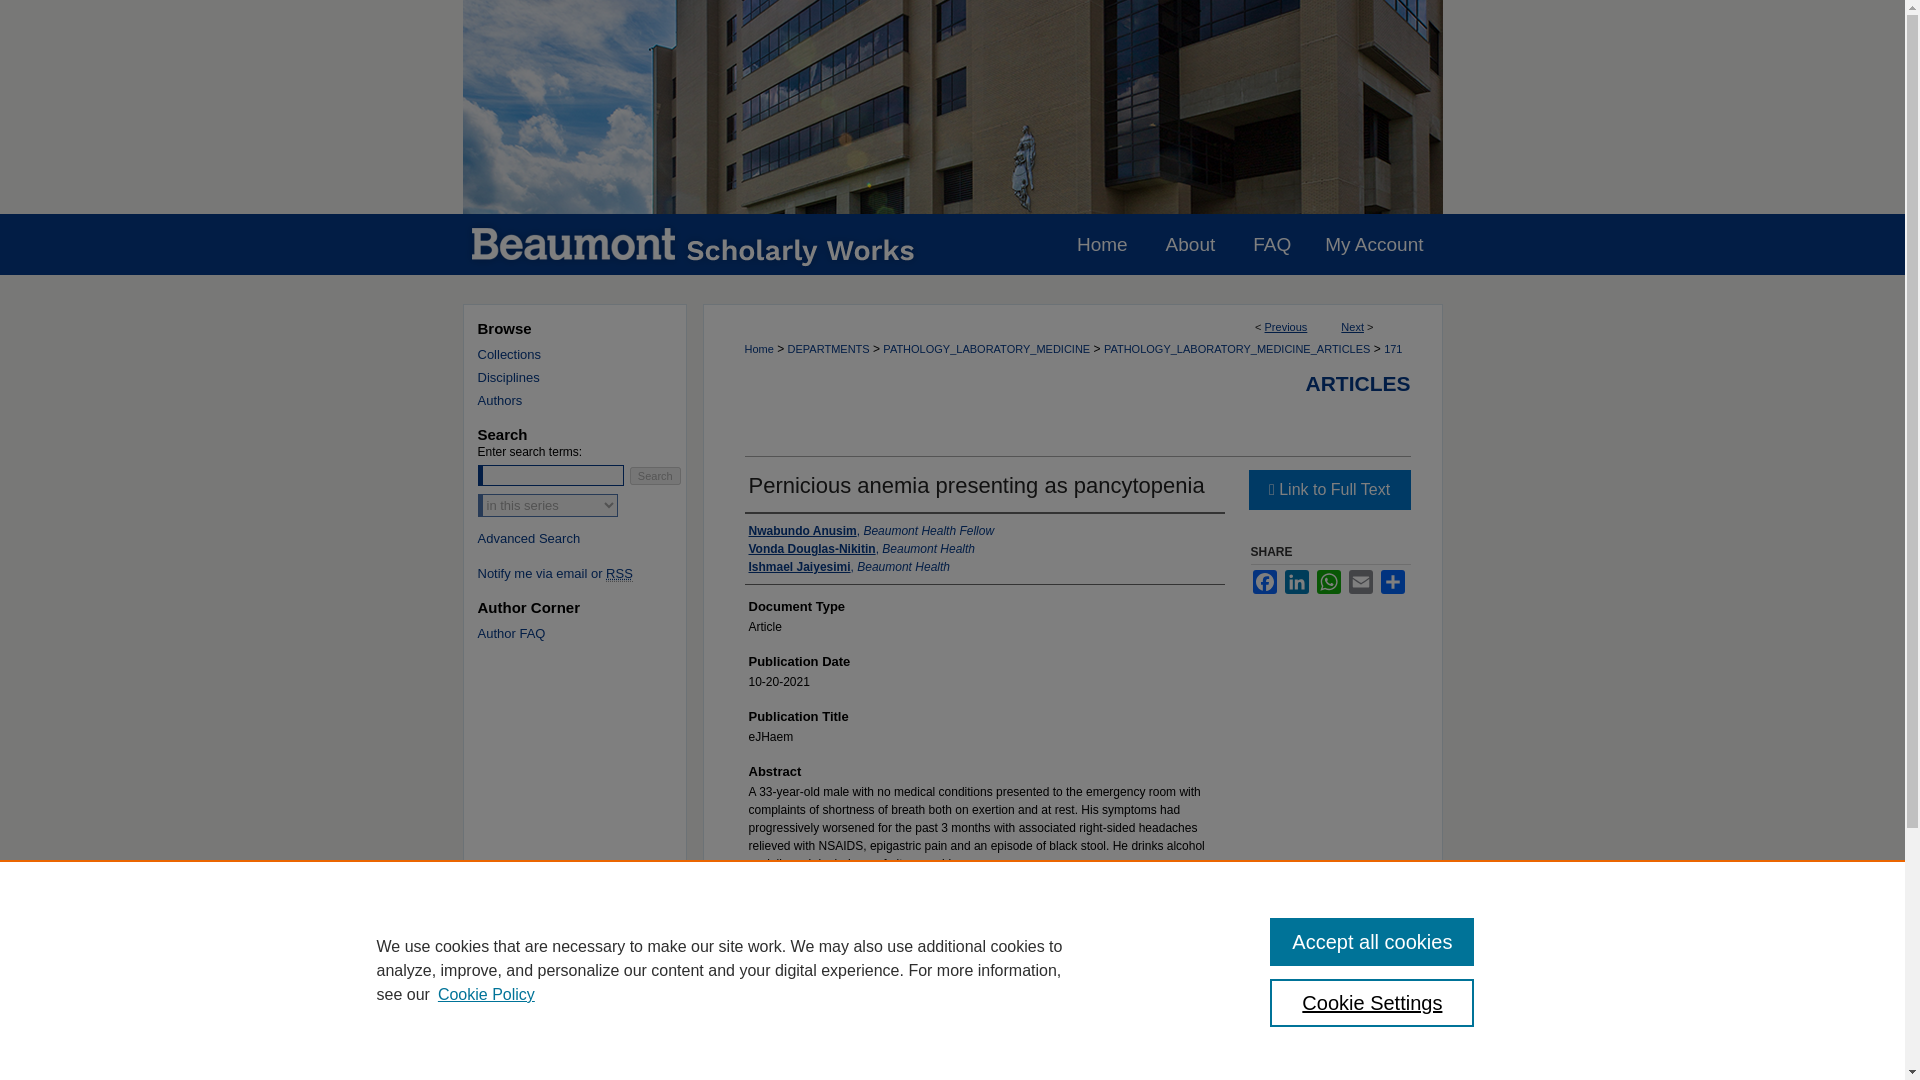  What do you see at coordinates (1392, 582) in the screenshot?
I see `Share` at bounding box center [1392, 582].